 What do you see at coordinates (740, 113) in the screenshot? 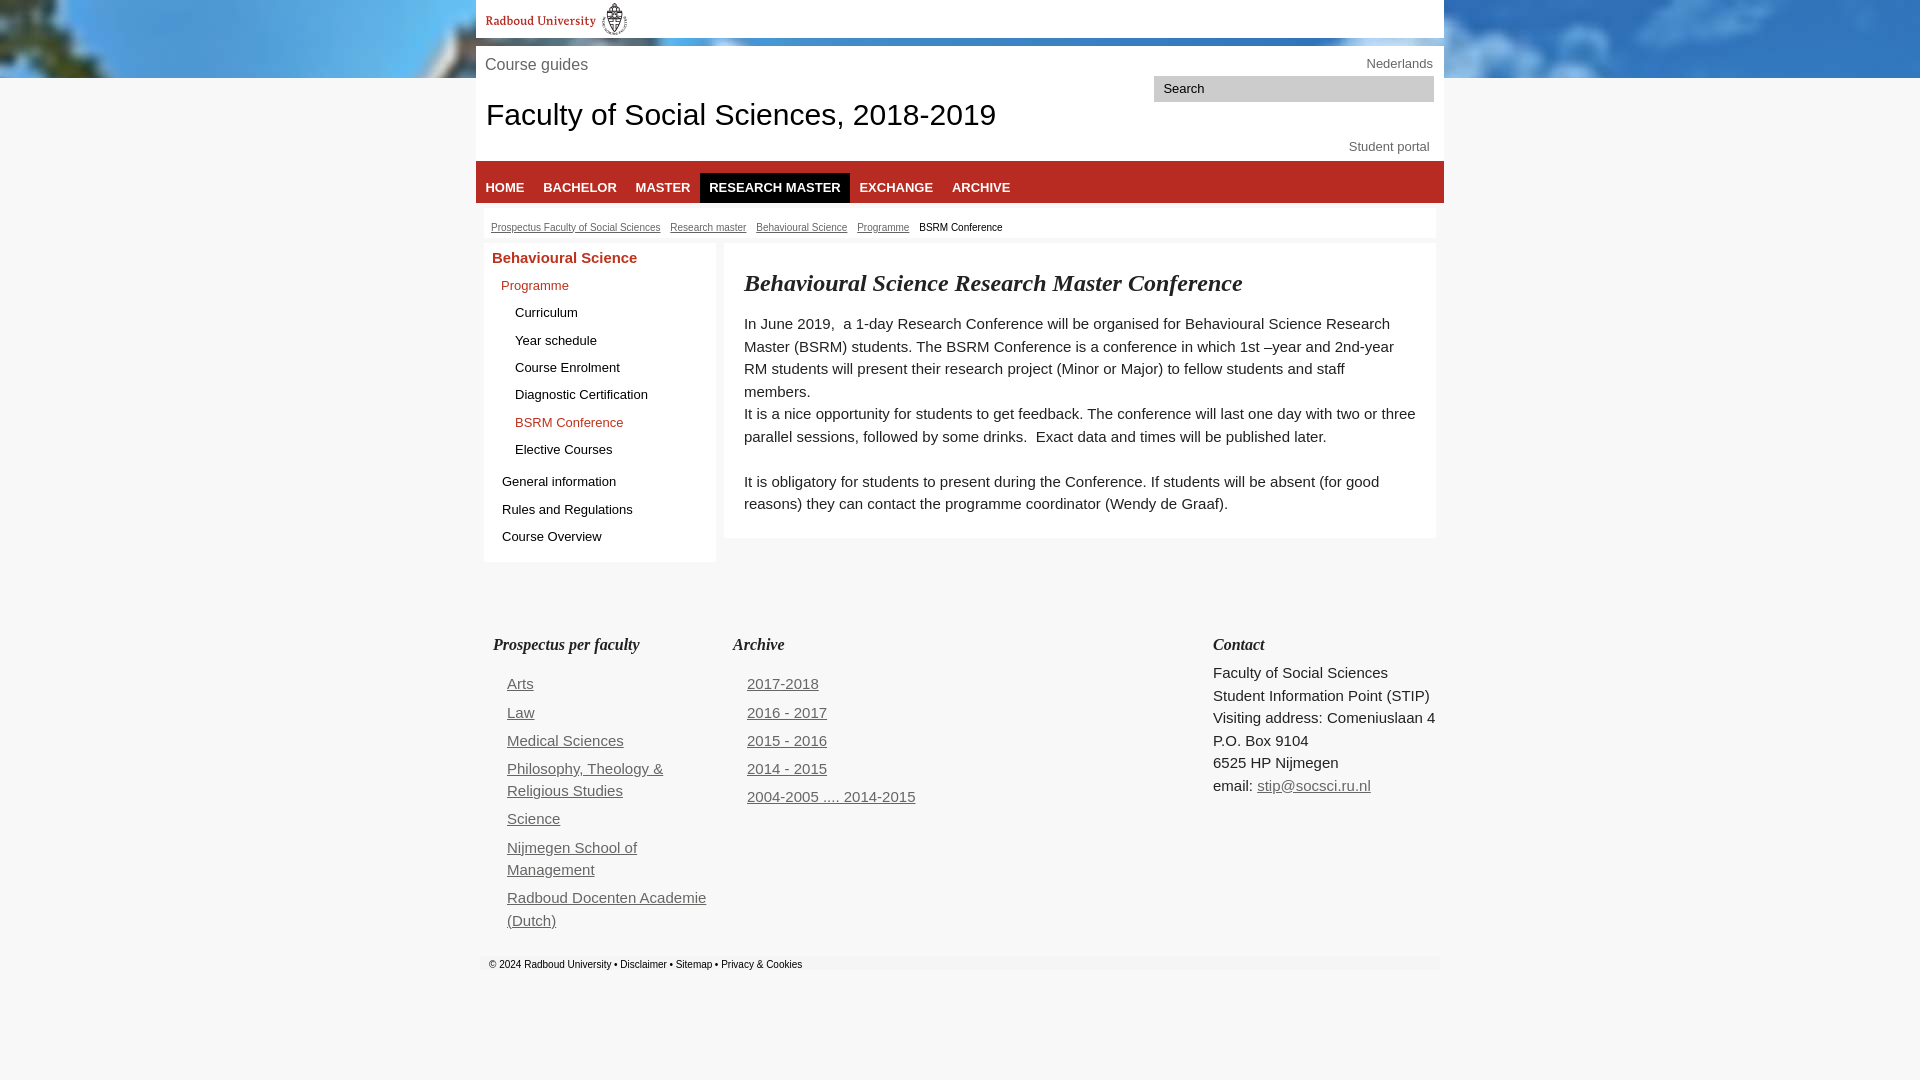
I see `Faculty of Social Sciences, 2018-2019` at bounding box center [740, 113].